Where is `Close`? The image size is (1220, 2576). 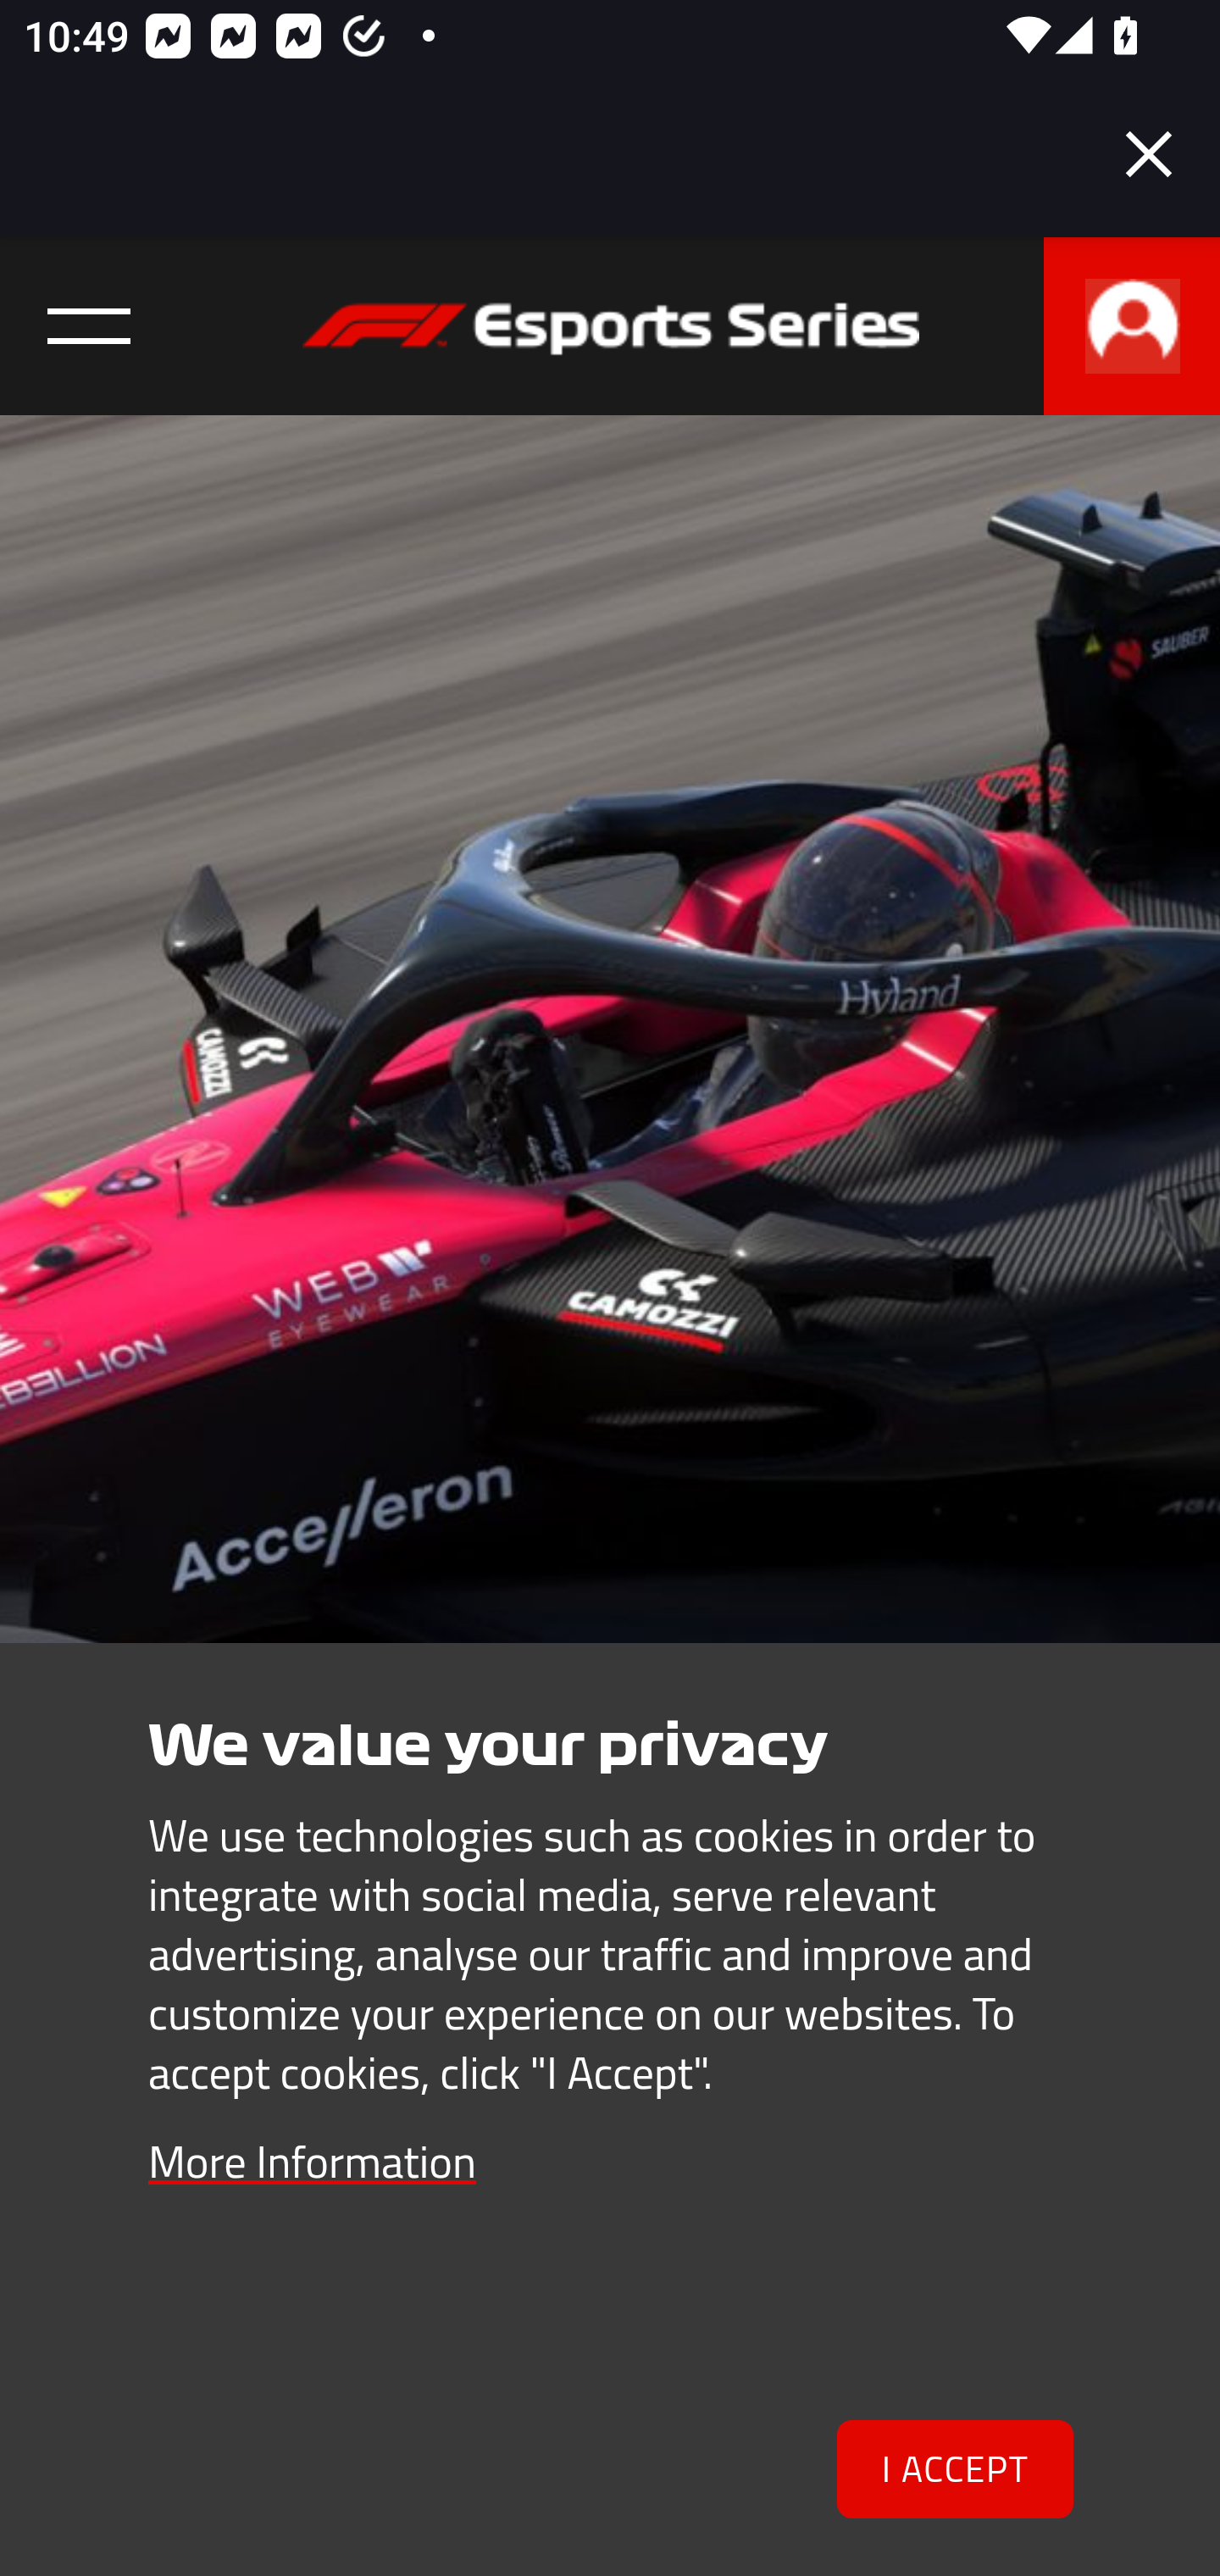 Close is located at coordinates (1149, 154).